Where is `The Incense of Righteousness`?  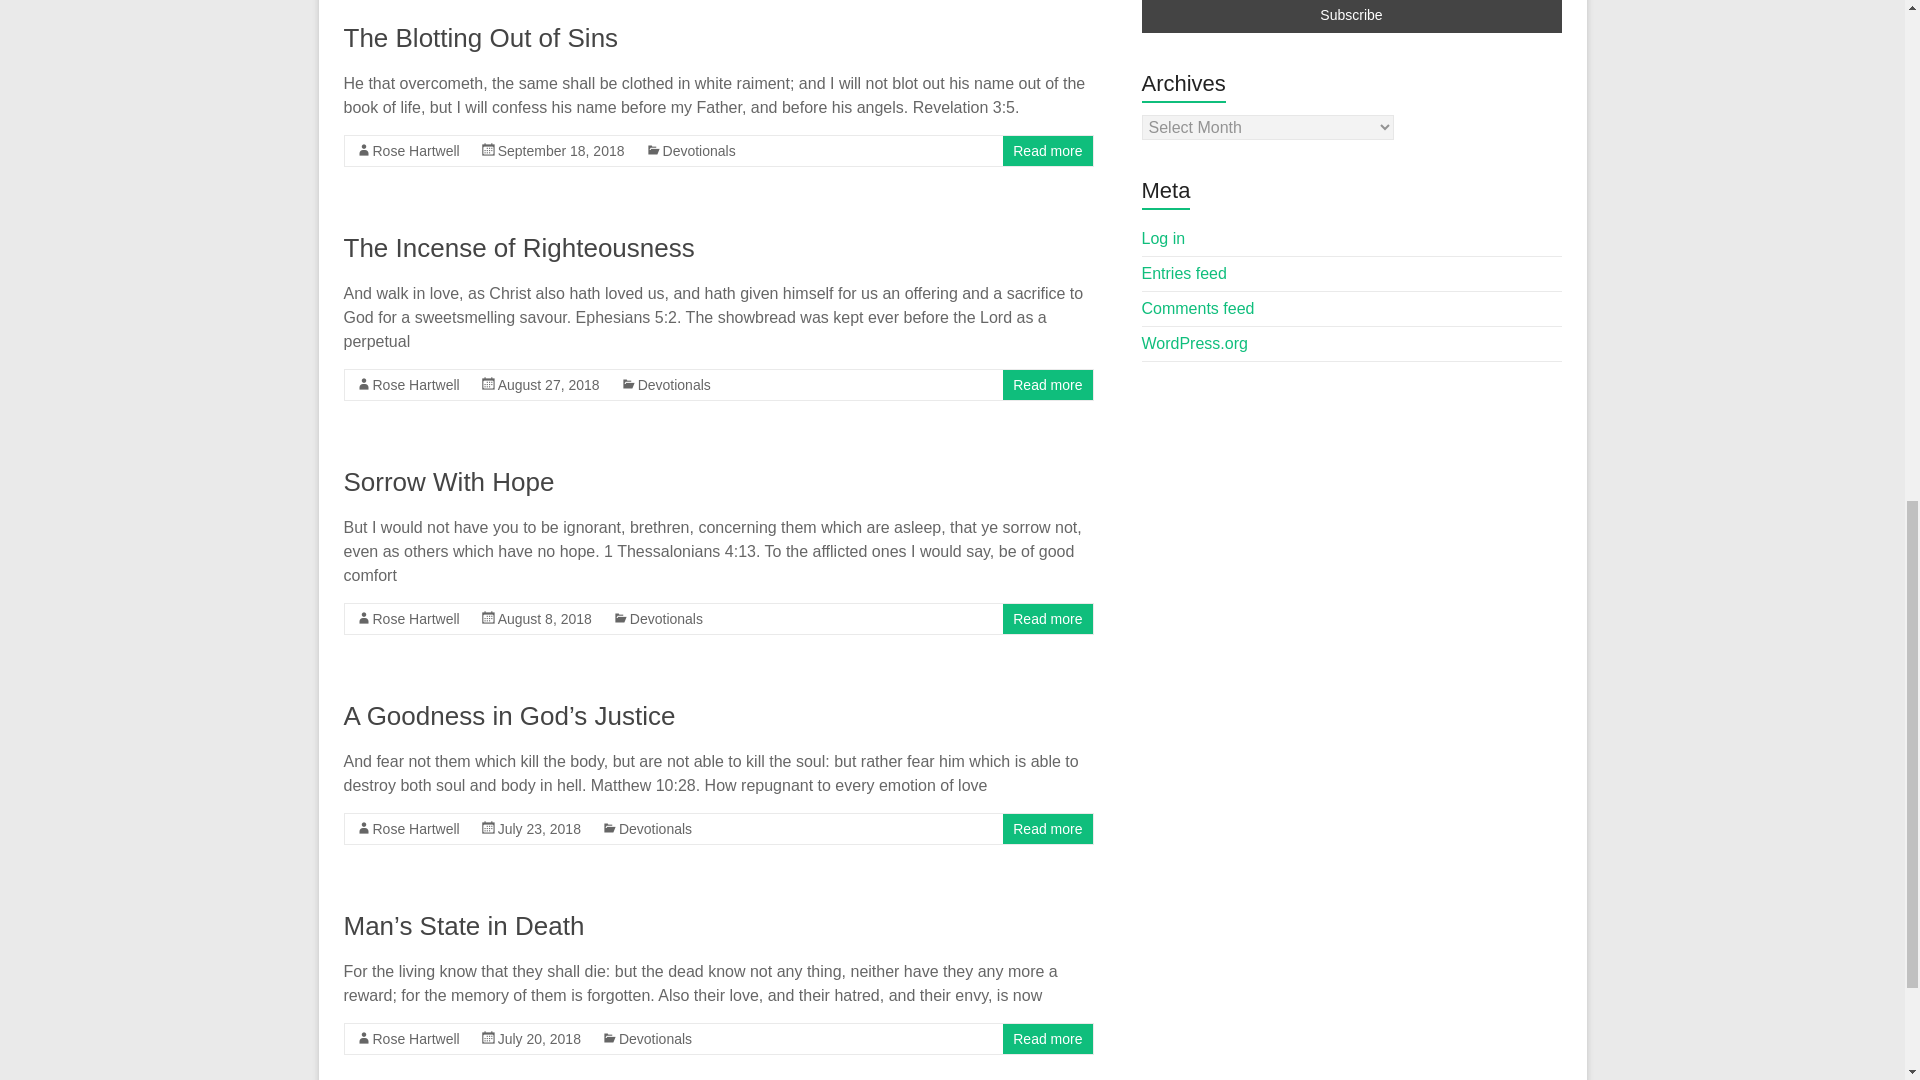 The Incense of Righteousness is located at coordinates (519, 248).